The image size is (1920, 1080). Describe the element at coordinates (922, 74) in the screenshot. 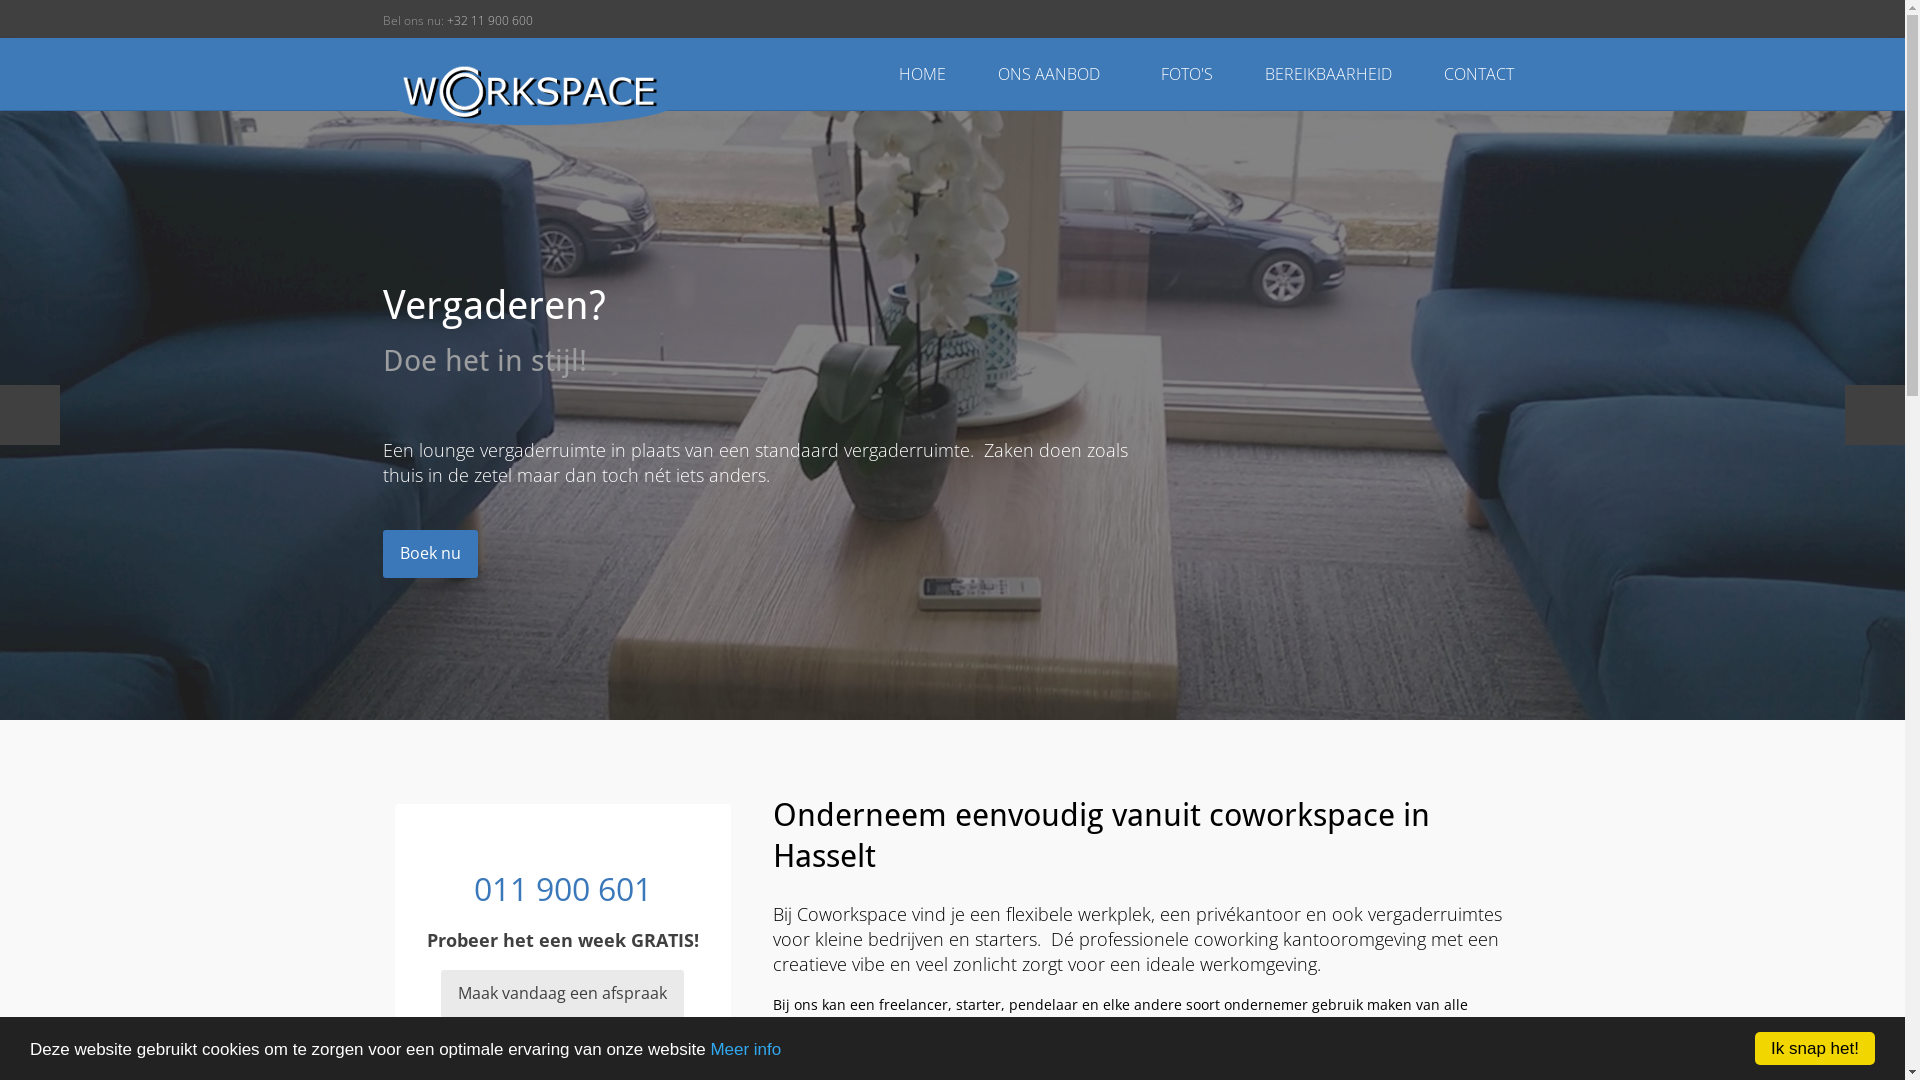

I see `HOME` at that location.